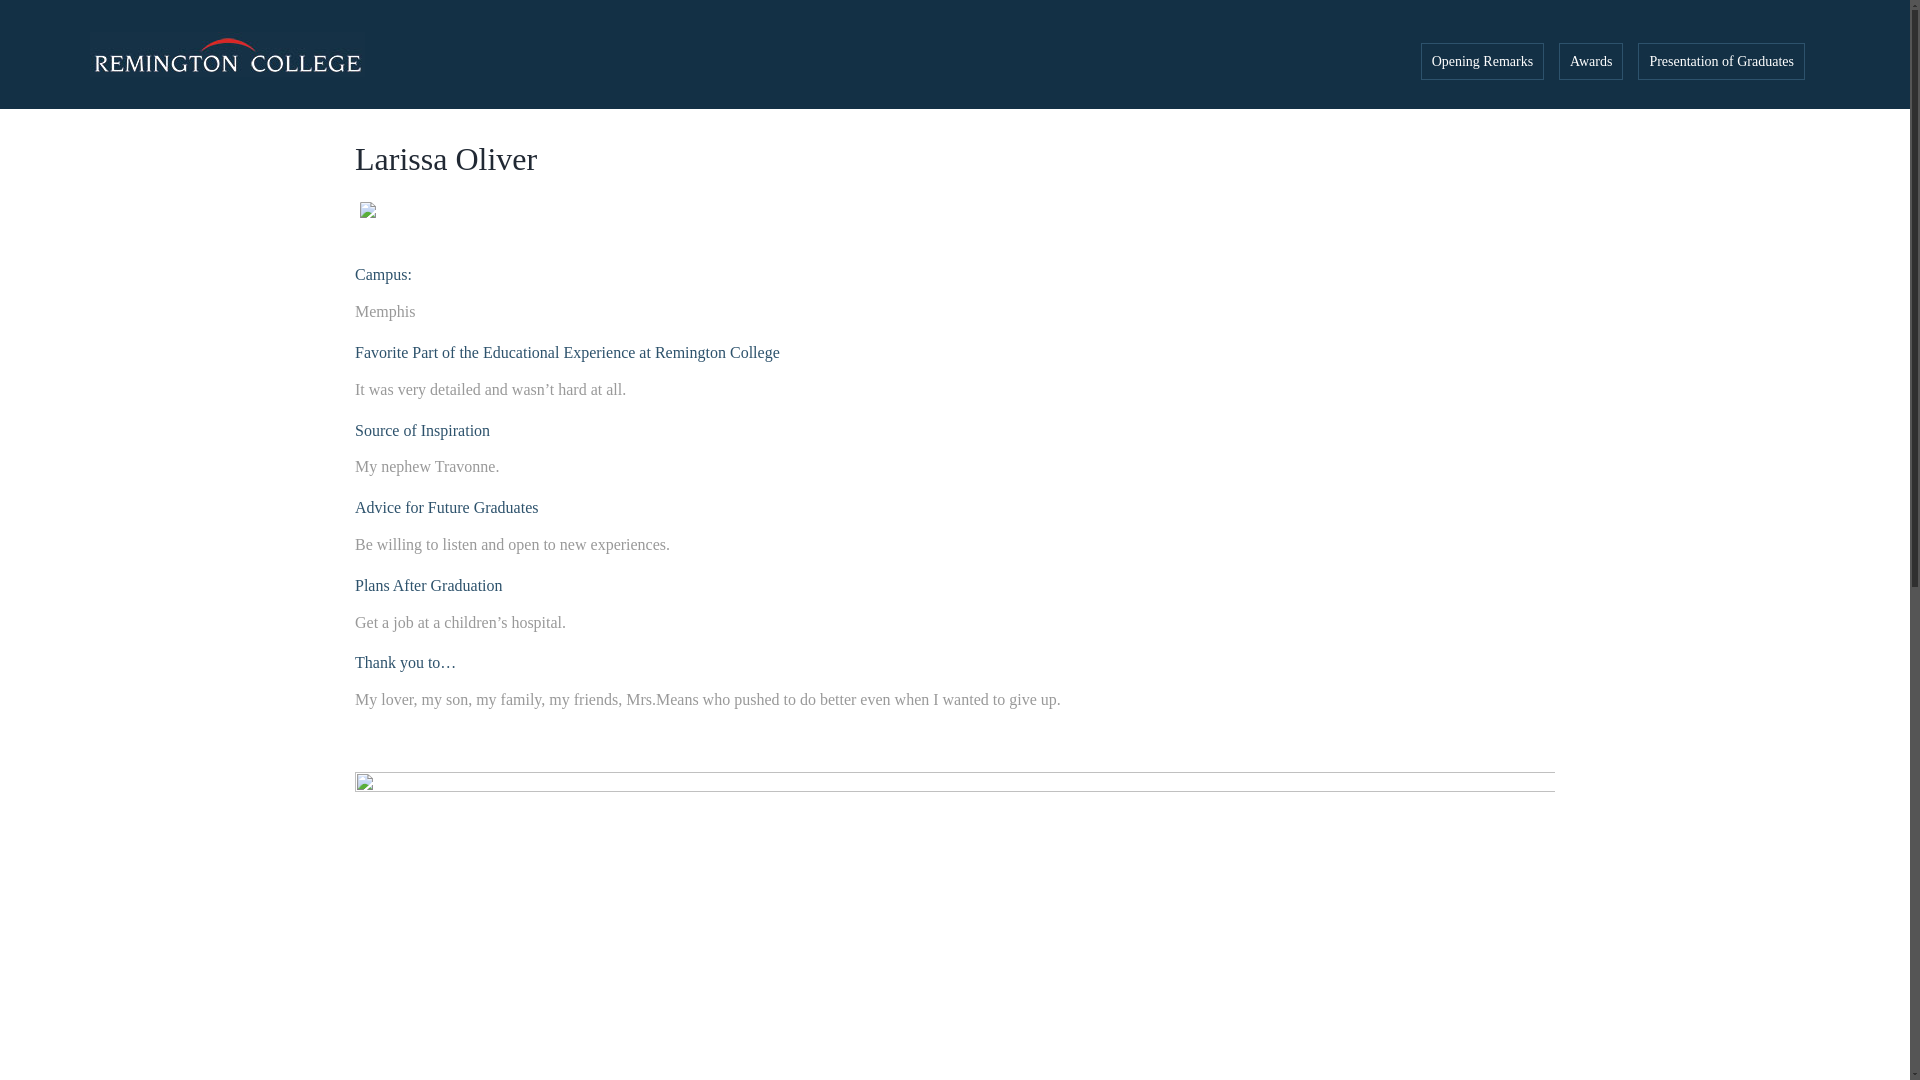 The image size is (1920, 1080). I want to click on Presentation of Graduates, so click(1720, 61).